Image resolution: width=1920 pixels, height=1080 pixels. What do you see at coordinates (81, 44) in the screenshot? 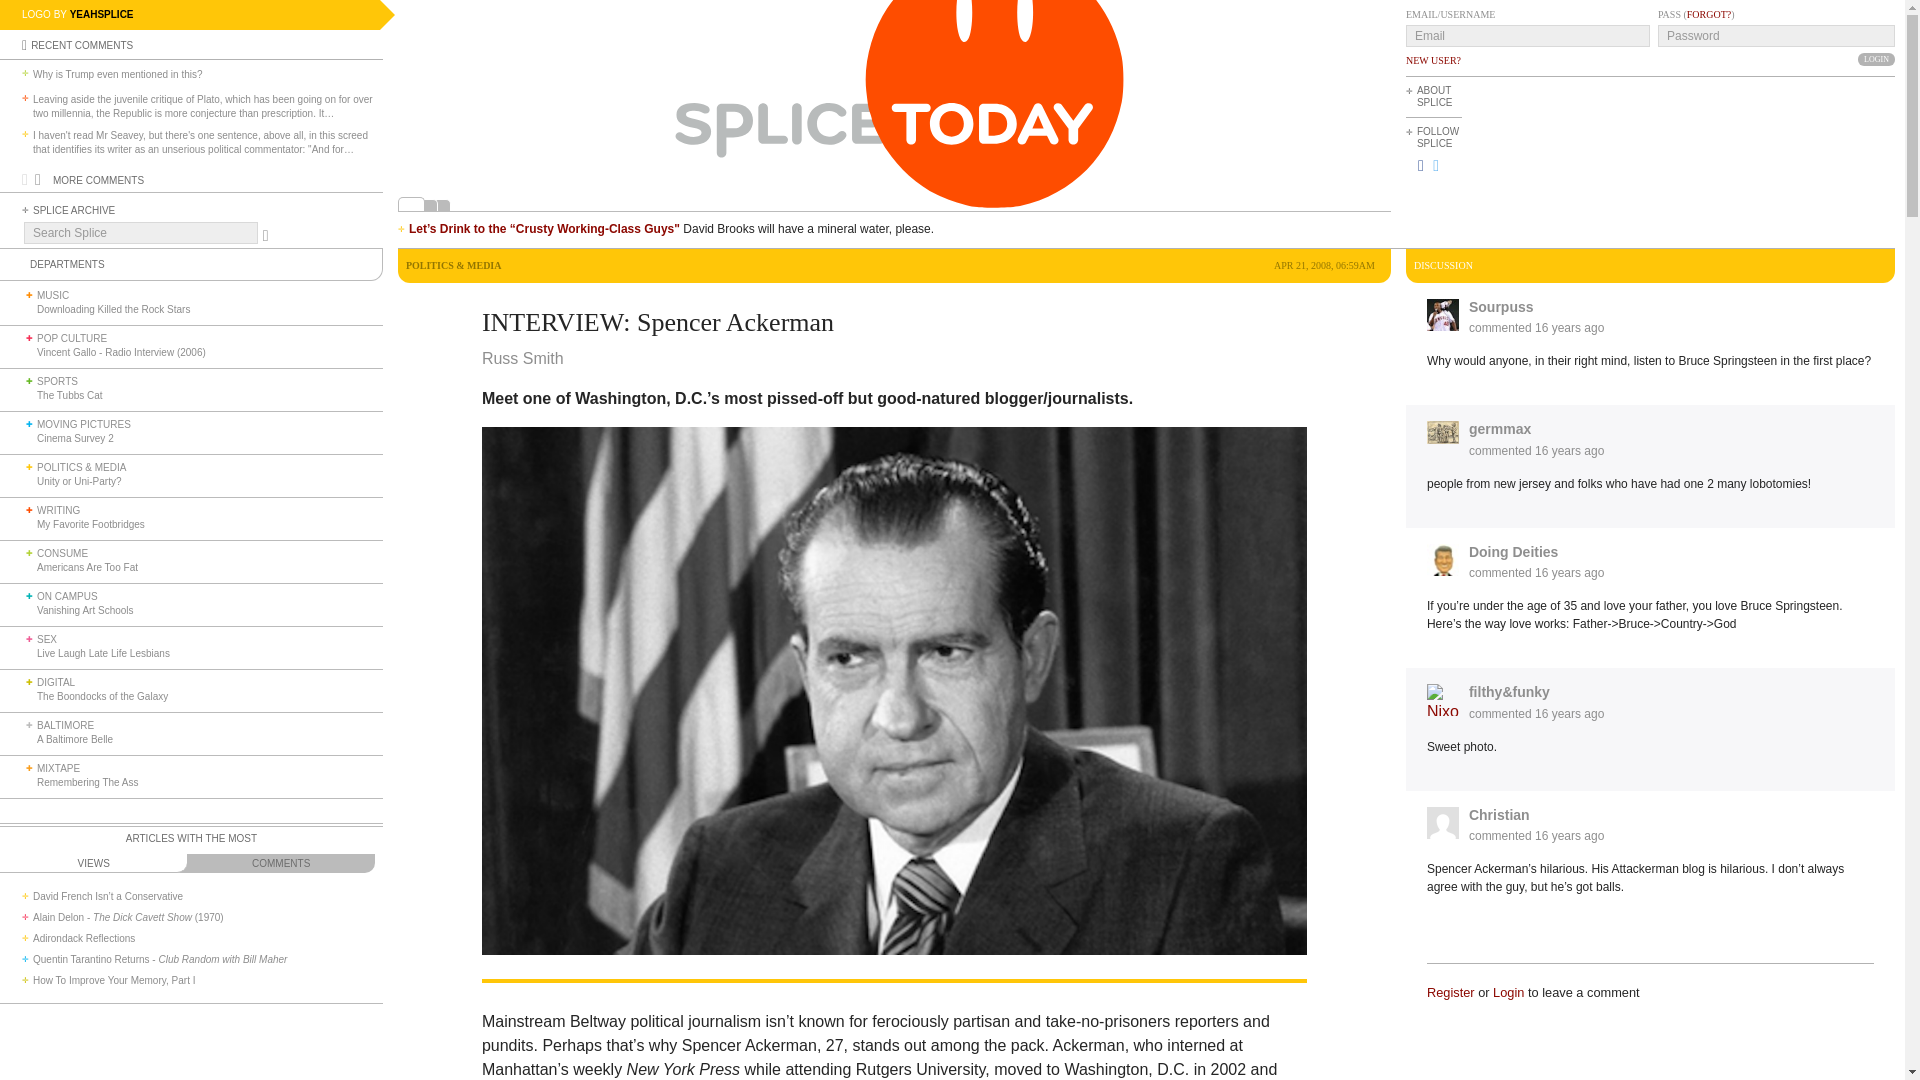
I see `RECENT COMMENTS` at bounding box center [81, 44].